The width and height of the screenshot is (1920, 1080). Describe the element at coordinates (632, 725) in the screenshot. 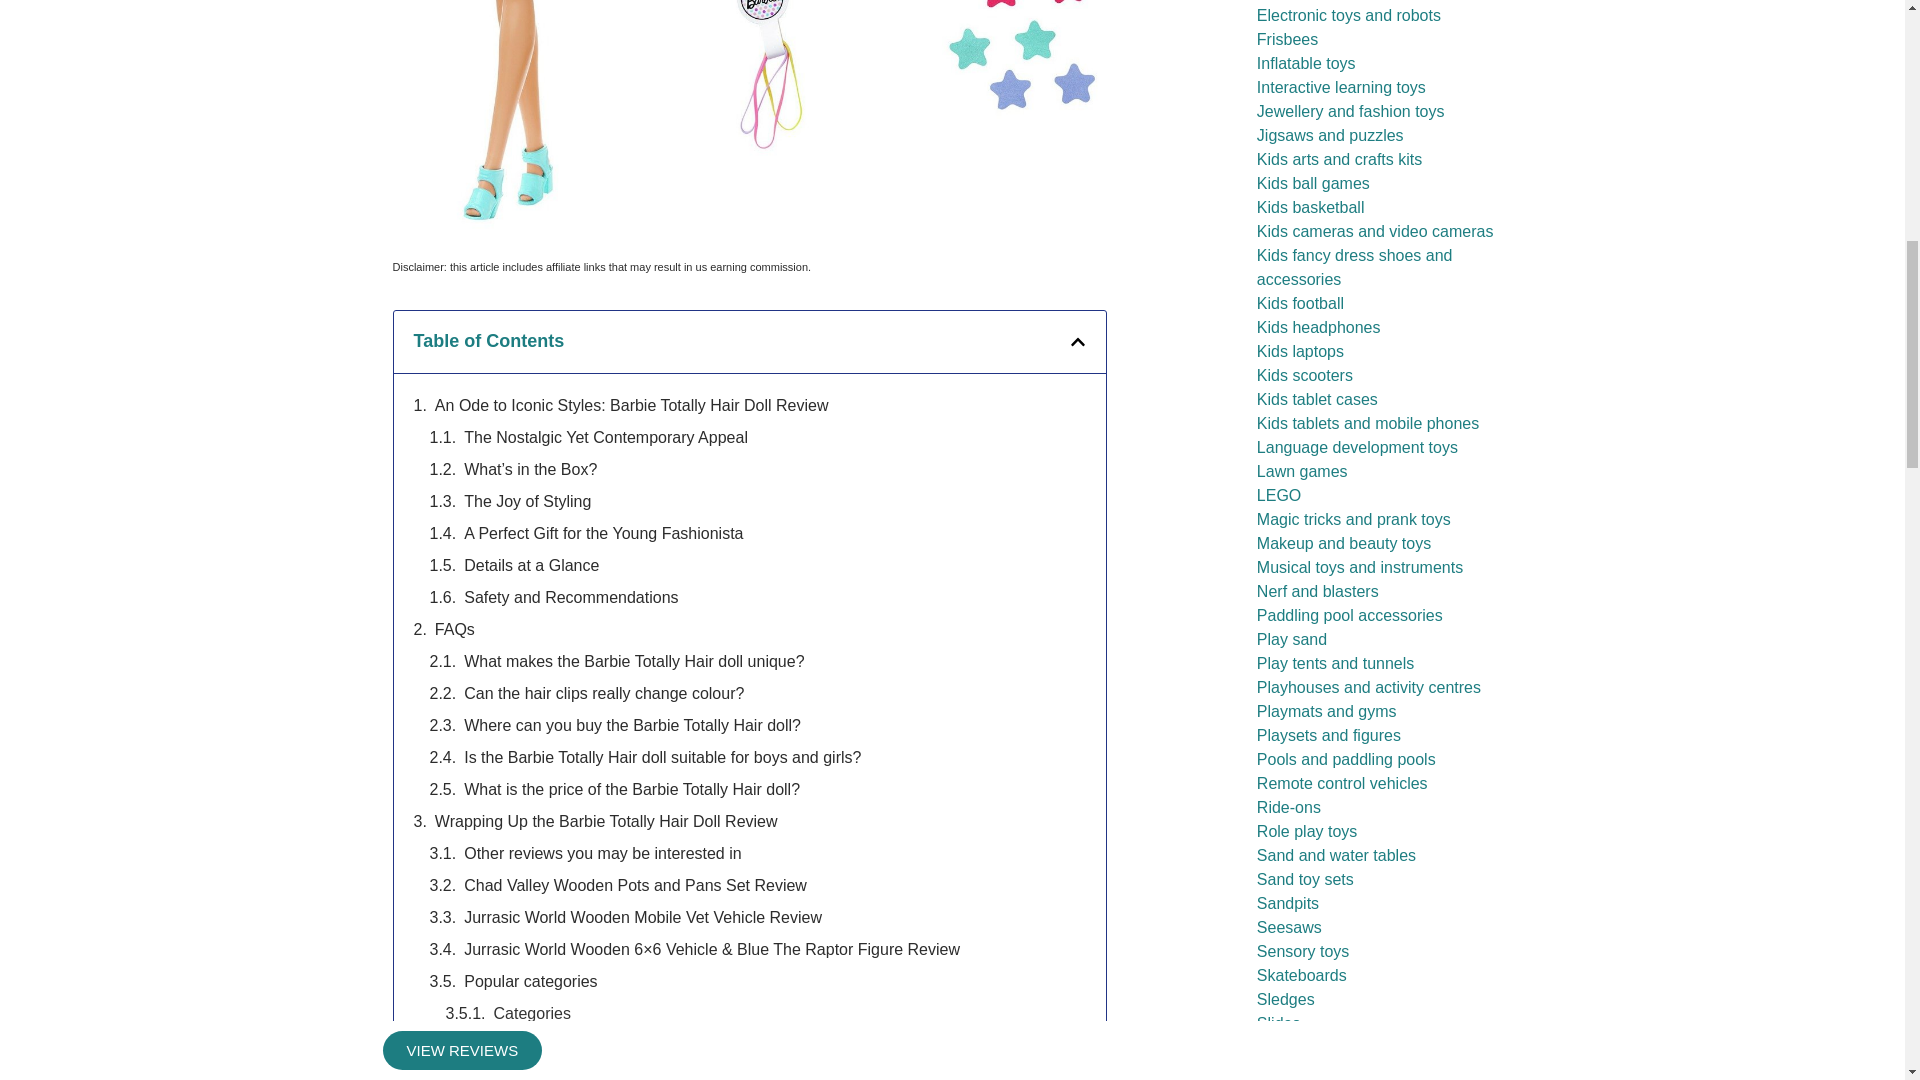

I see `Where can you buy the Barbie Totally Hair doll?` at that location.